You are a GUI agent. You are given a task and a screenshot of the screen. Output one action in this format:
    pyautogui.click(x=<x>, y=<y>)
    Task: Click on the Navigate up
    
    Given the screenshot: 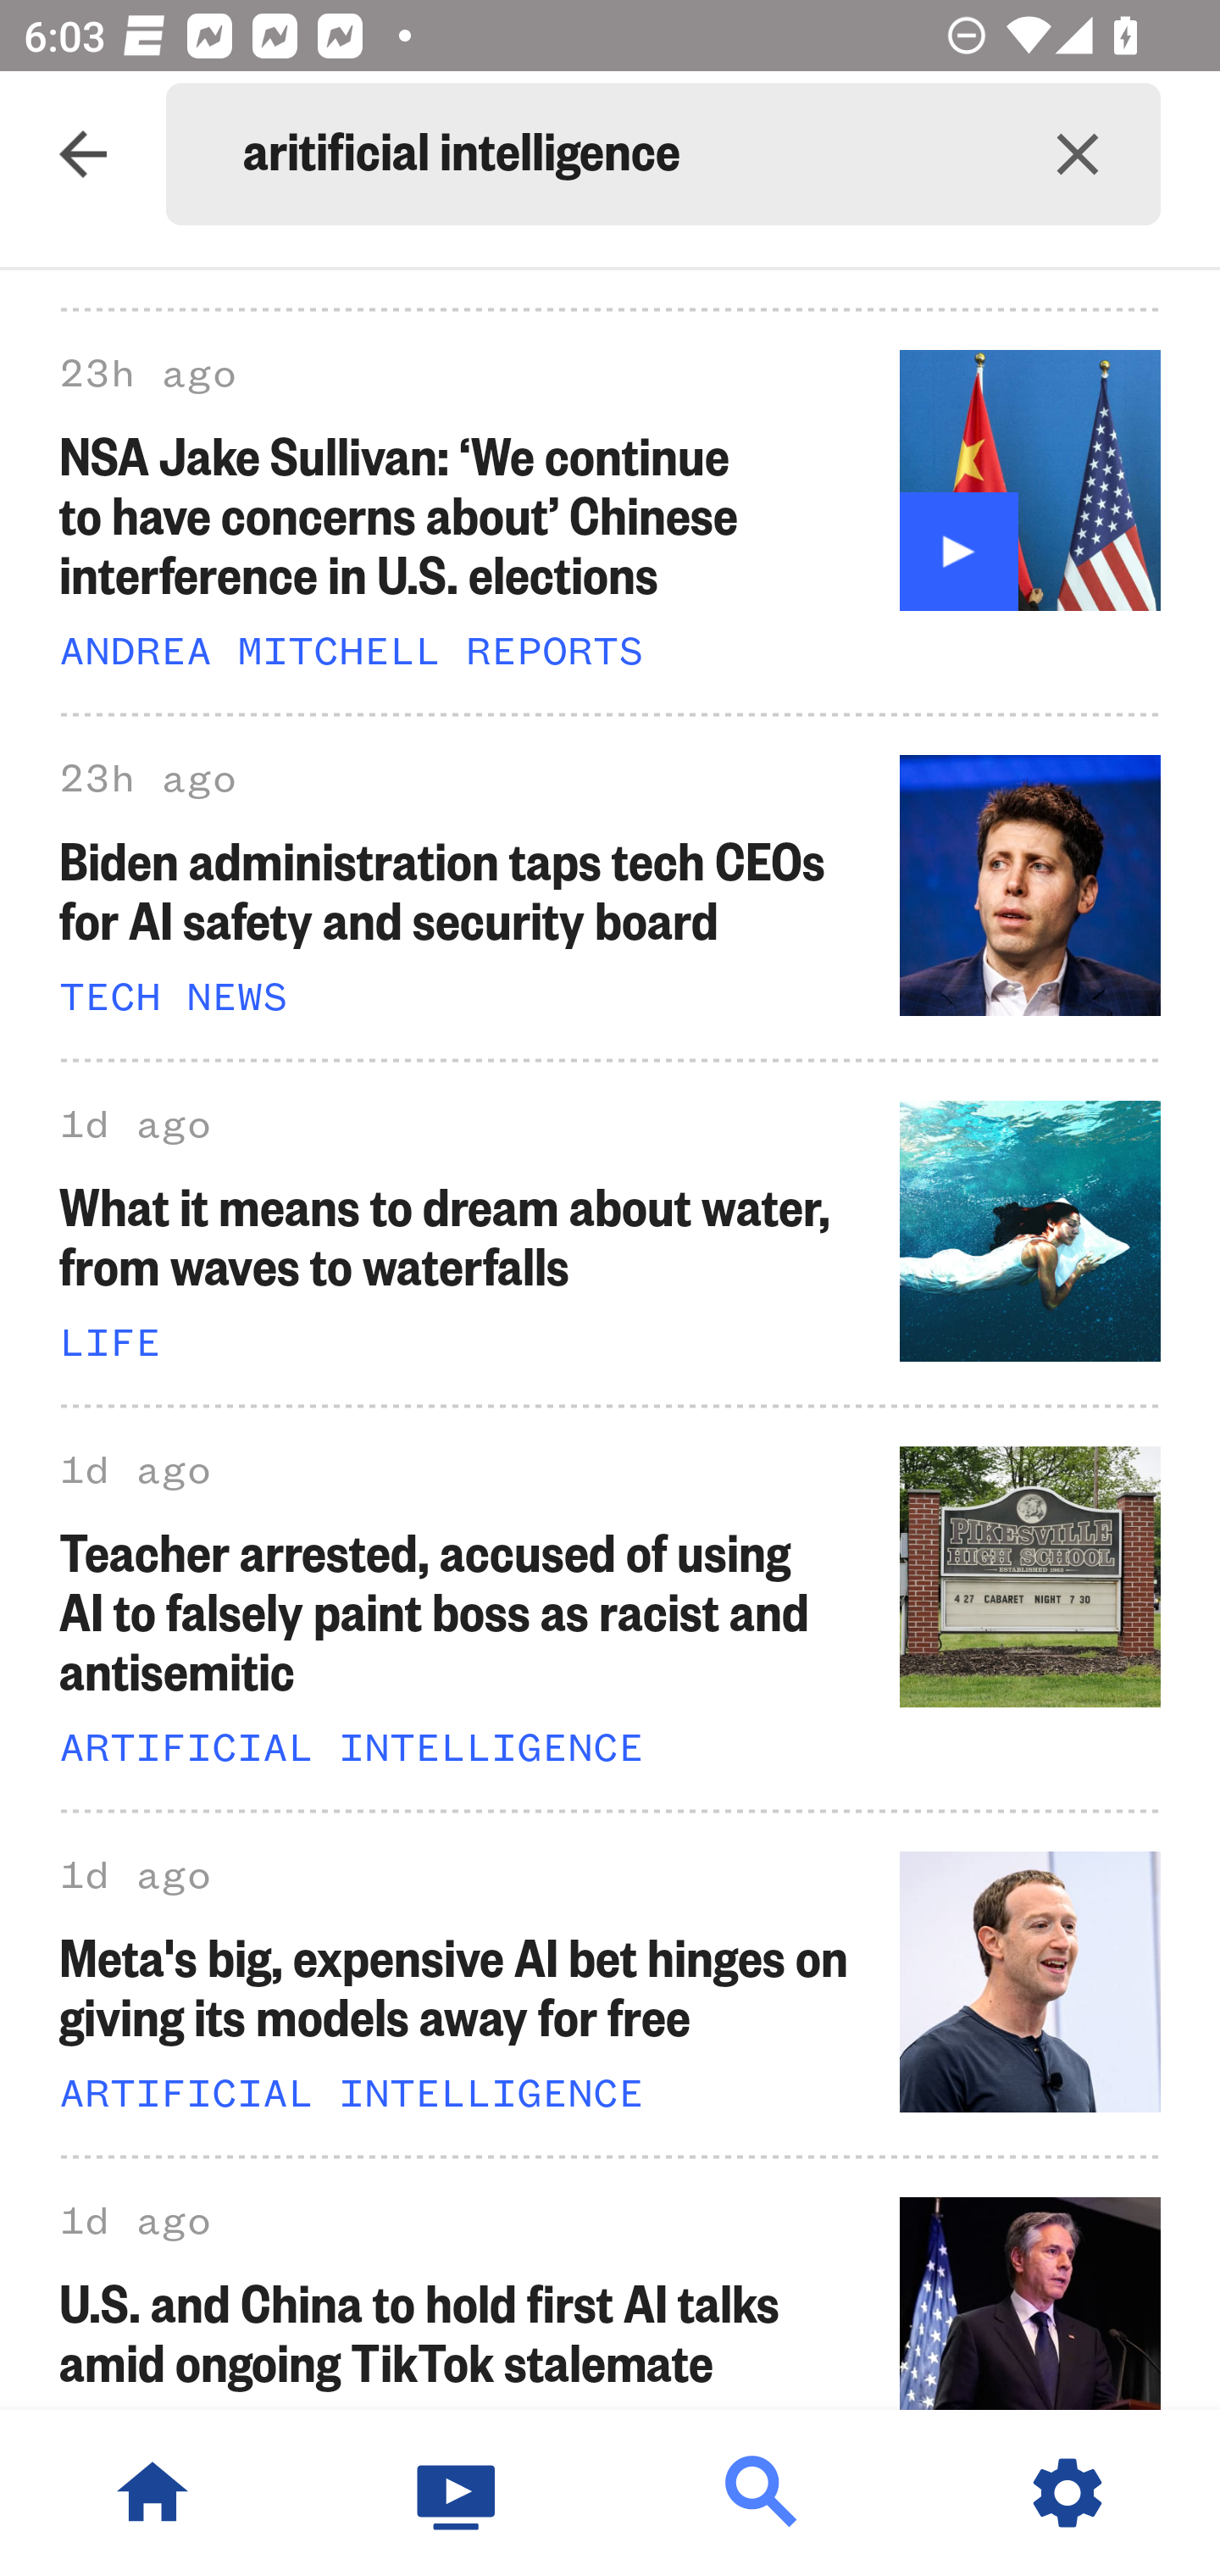 What is the action you would take?
    pyautogui.click(x=83, y=154)
    